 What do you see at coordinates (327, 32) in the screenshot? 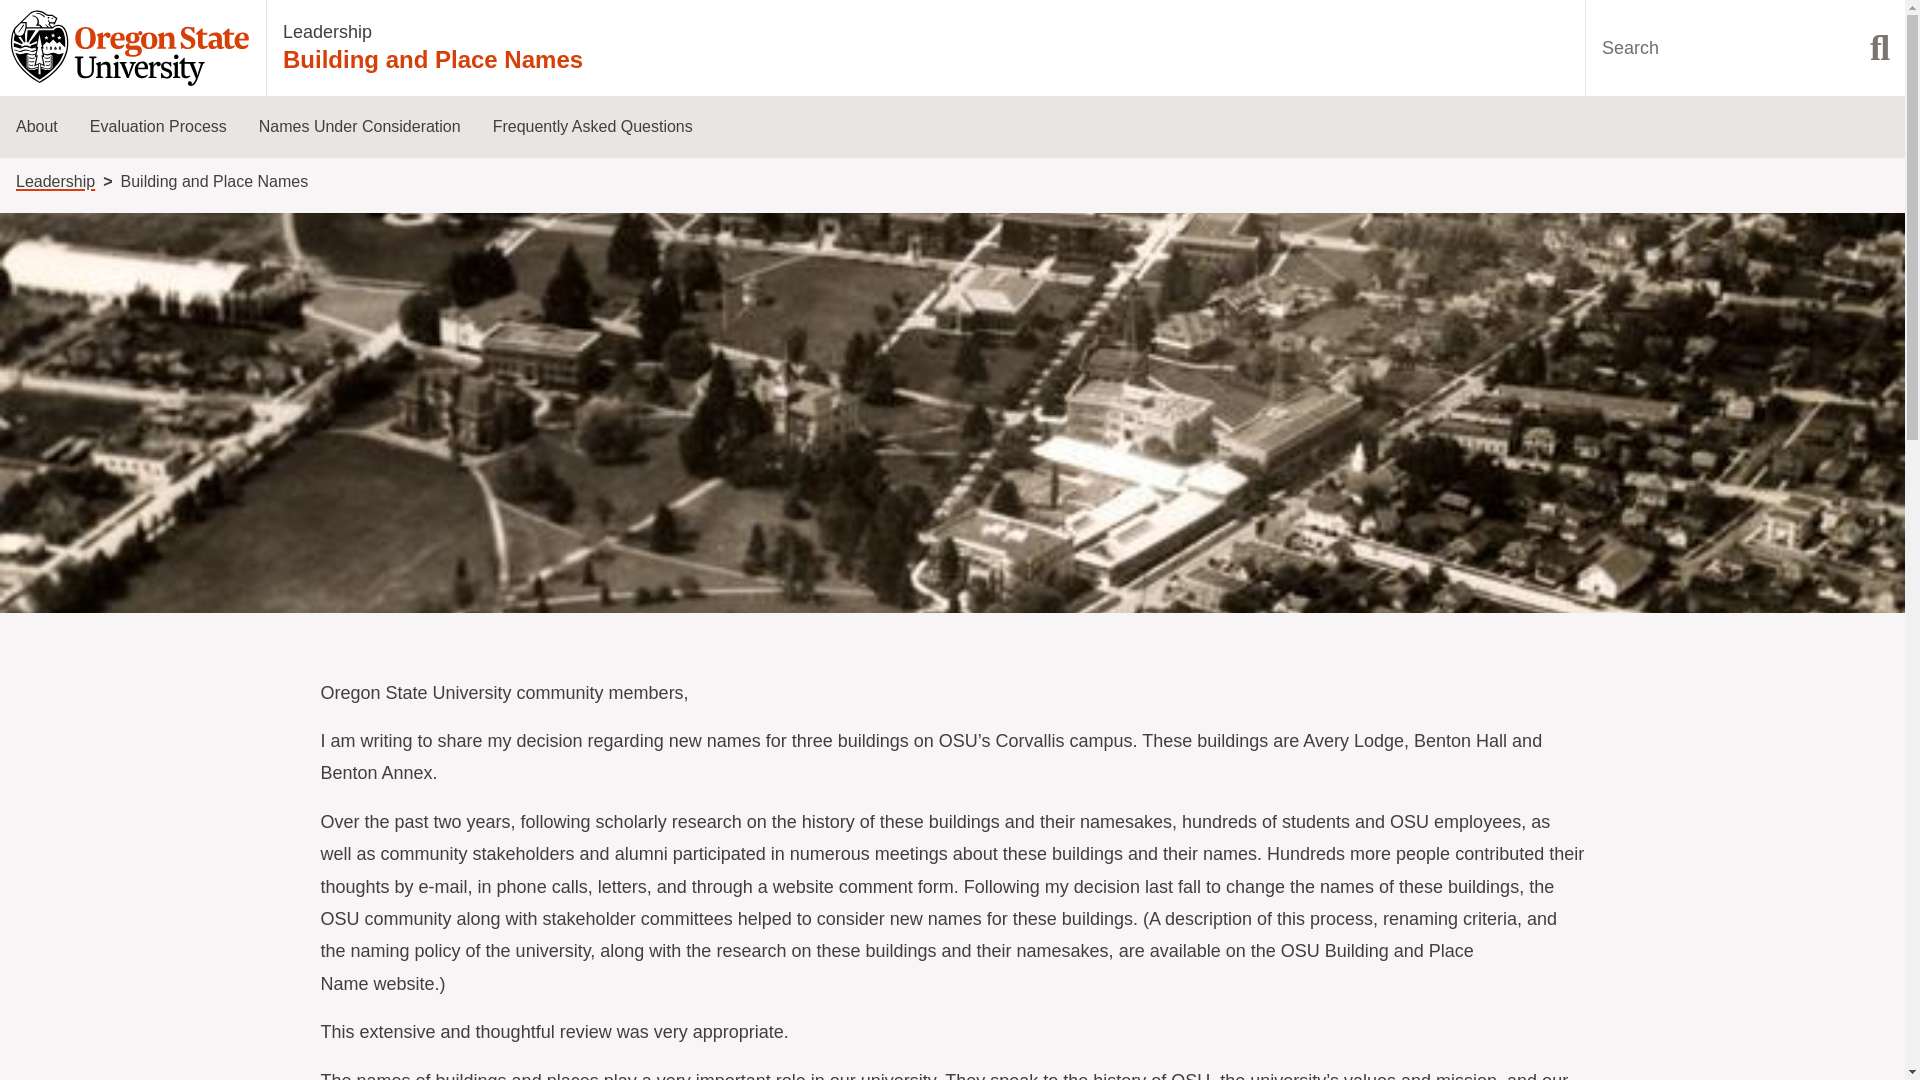
I see `Leadership` at bounding box center [327, 32].